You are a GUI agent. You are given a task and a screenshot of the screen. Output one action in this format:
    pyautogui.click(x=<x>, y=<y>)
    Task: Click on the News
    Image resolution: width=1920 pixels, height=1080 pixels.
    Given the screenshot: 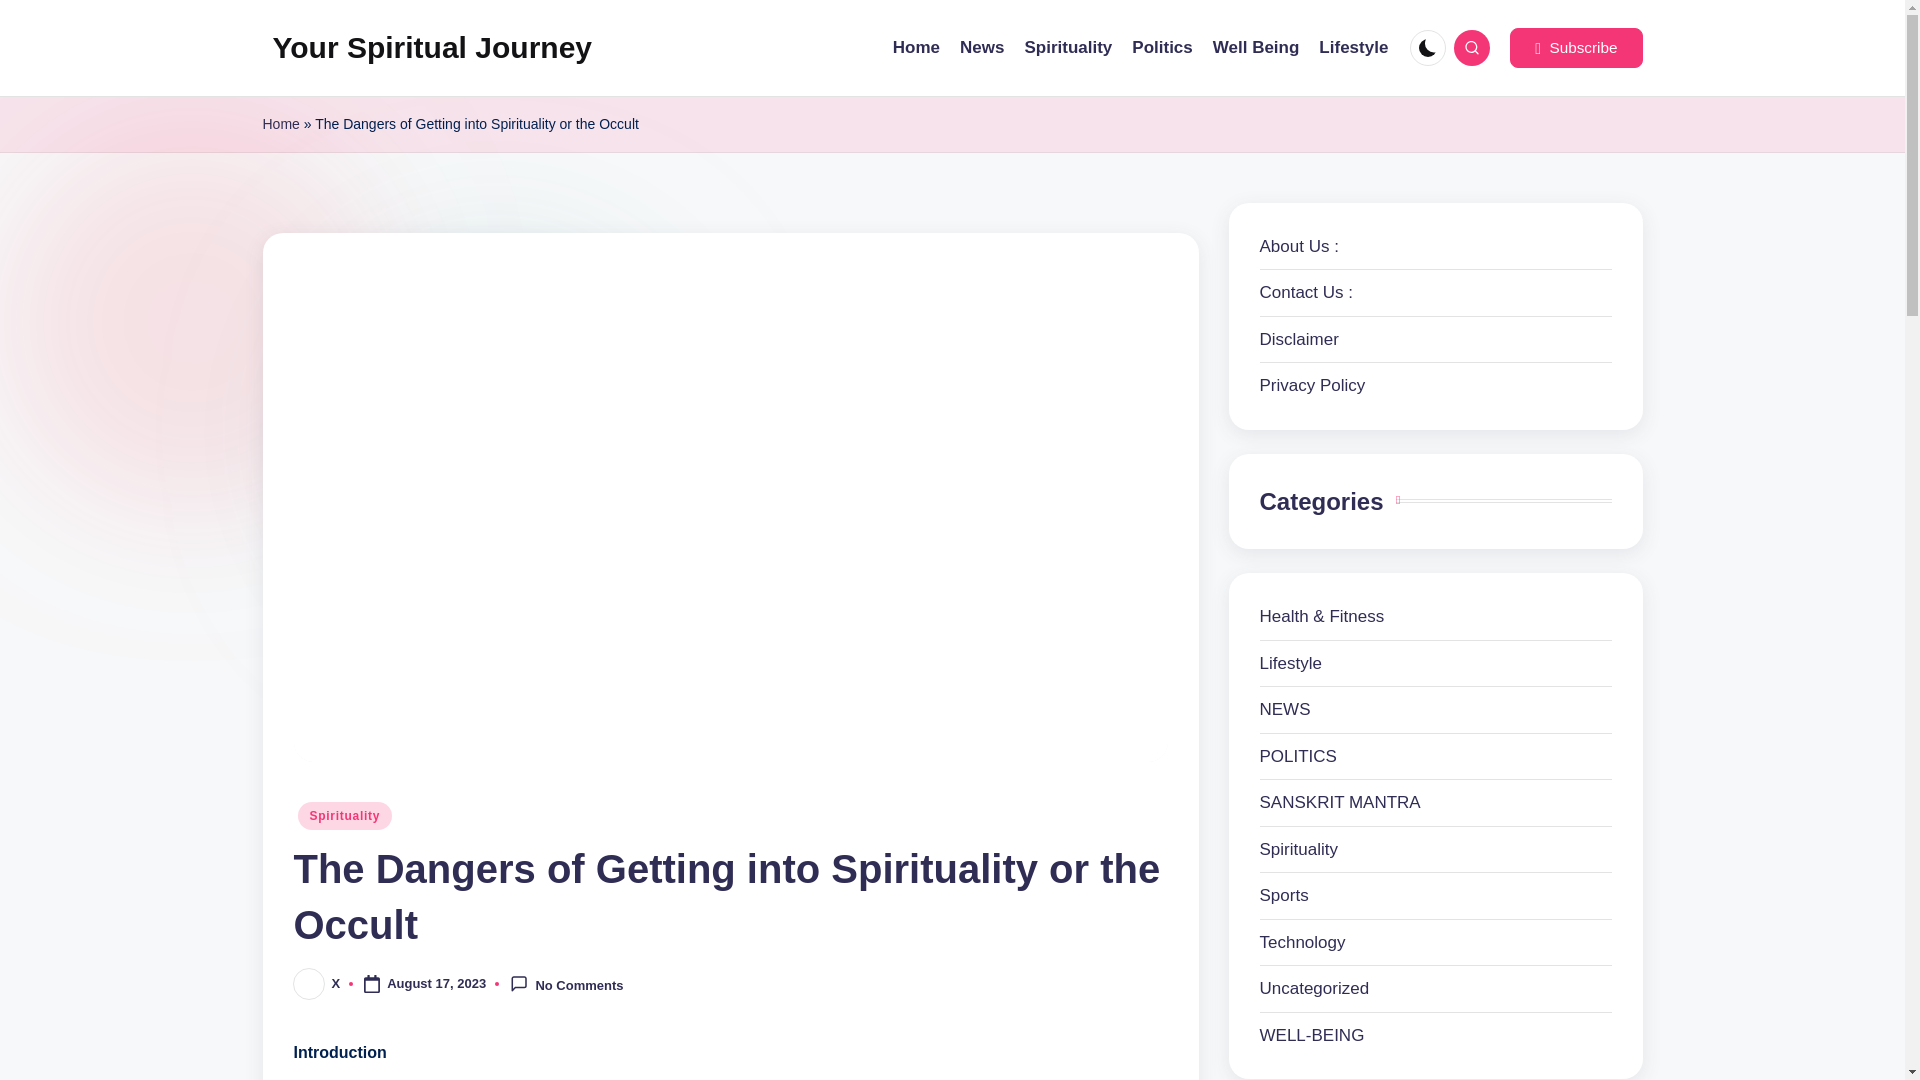 What is the action you would take?
    pyautogui.click(x=982, y=48)
    